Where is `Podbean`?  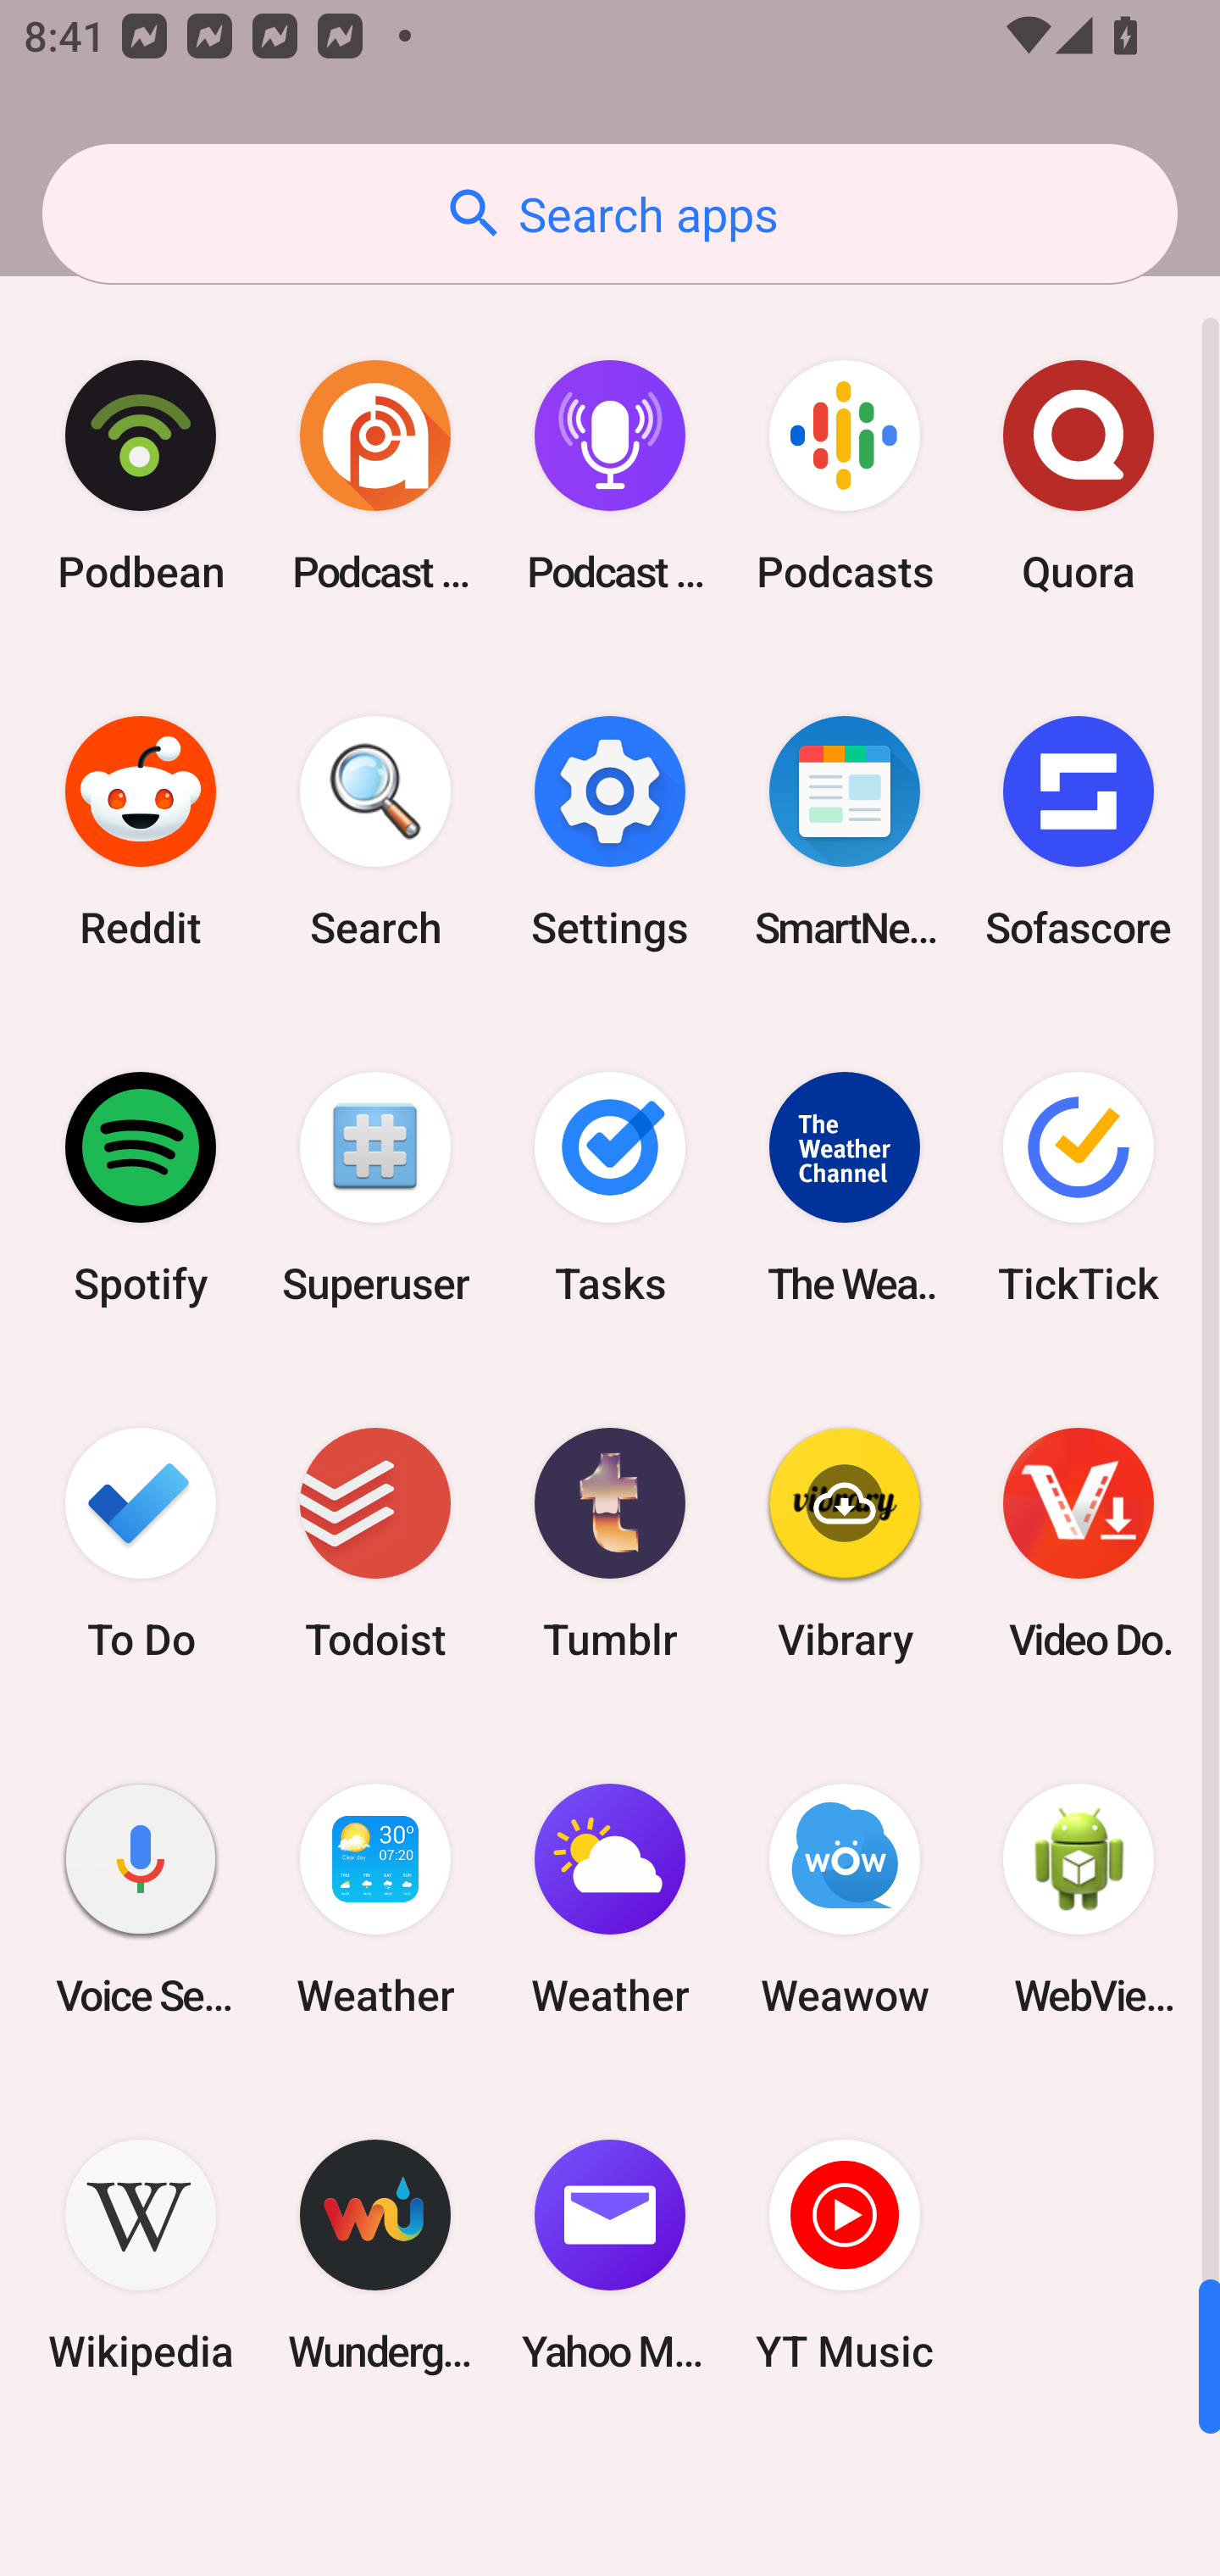 Podbean is located at coordinates (141, 476).